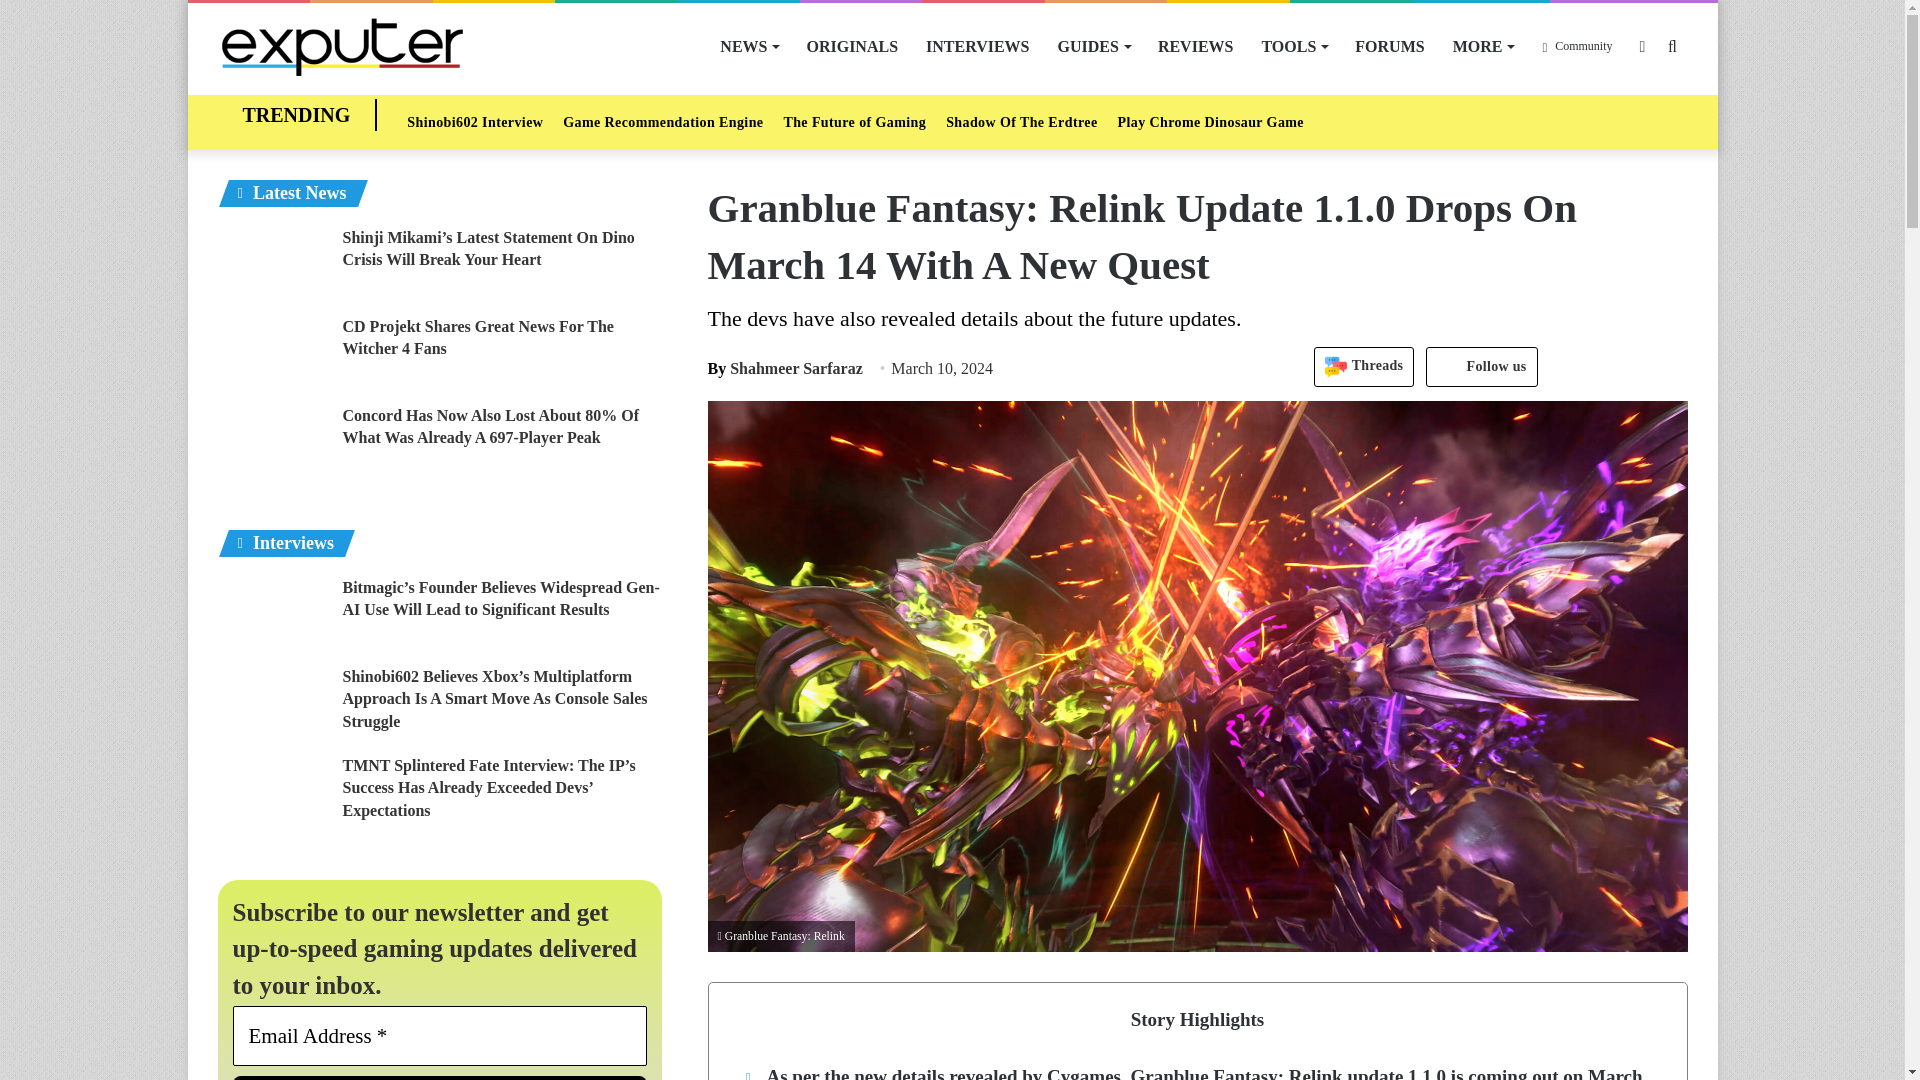 The width and height of the screenshot is (1920, 1080). What do you see at coordinates (1094, 46) in the screenshot?
I see `GUIDES` at bounding box center [1094, 46].